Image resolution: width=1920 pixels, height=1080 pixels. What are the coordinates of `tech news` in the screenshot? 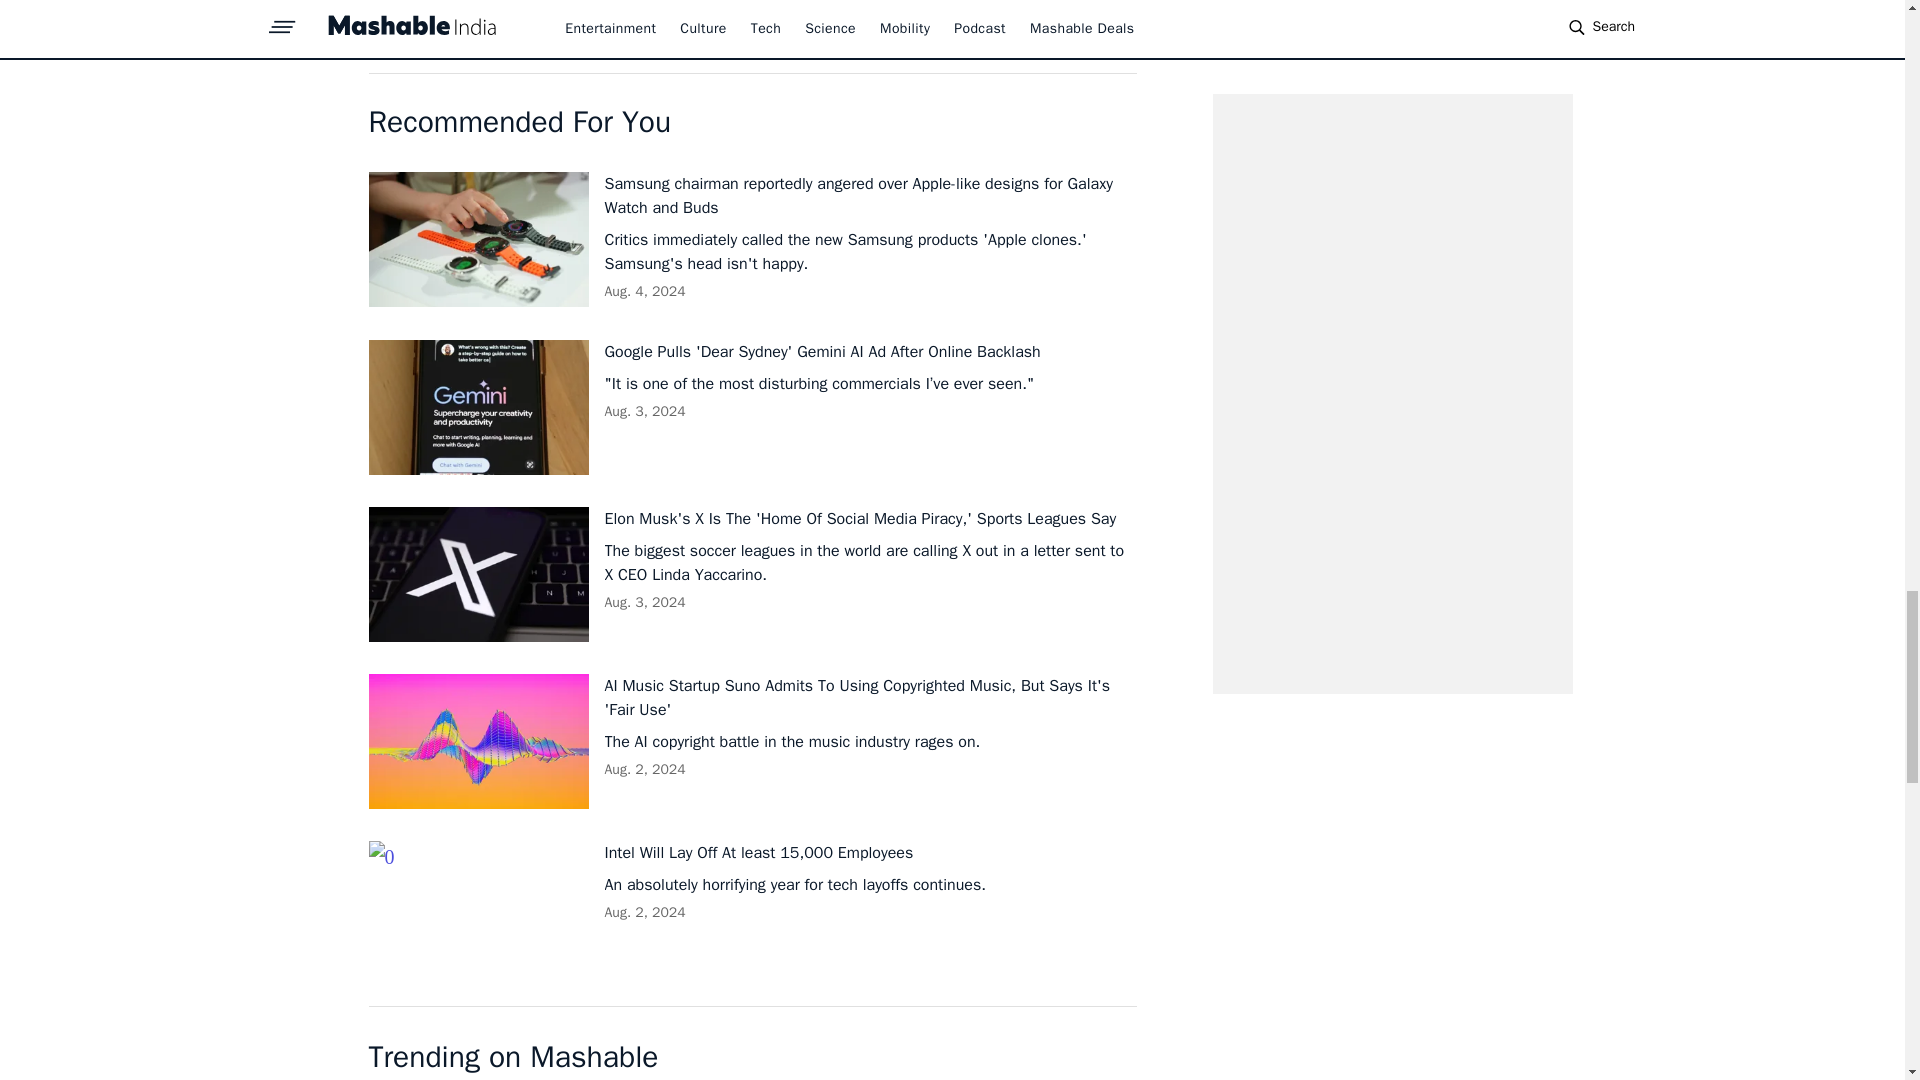 It's located at (762, 24).